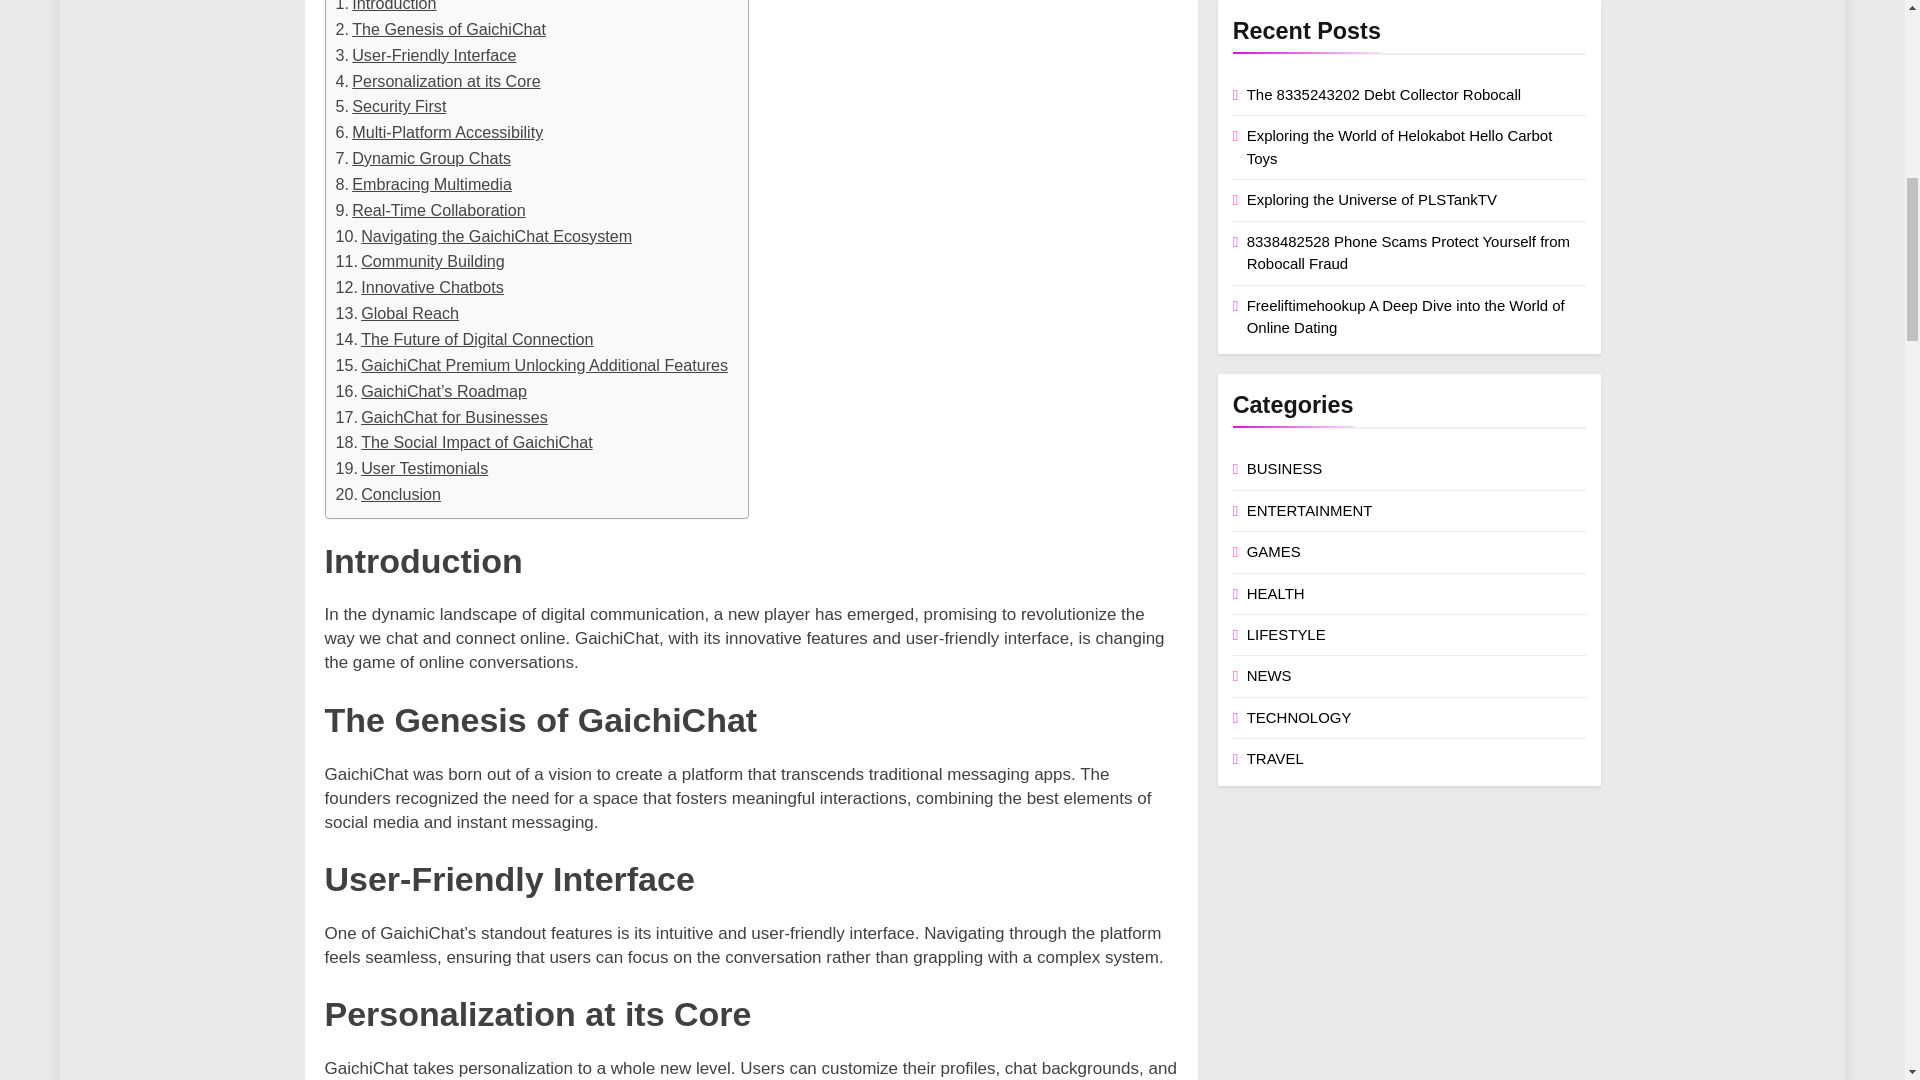  Describe the element at coordinates (420, 288) in the screenshot. I see `Innovative Chatbots` at that location.